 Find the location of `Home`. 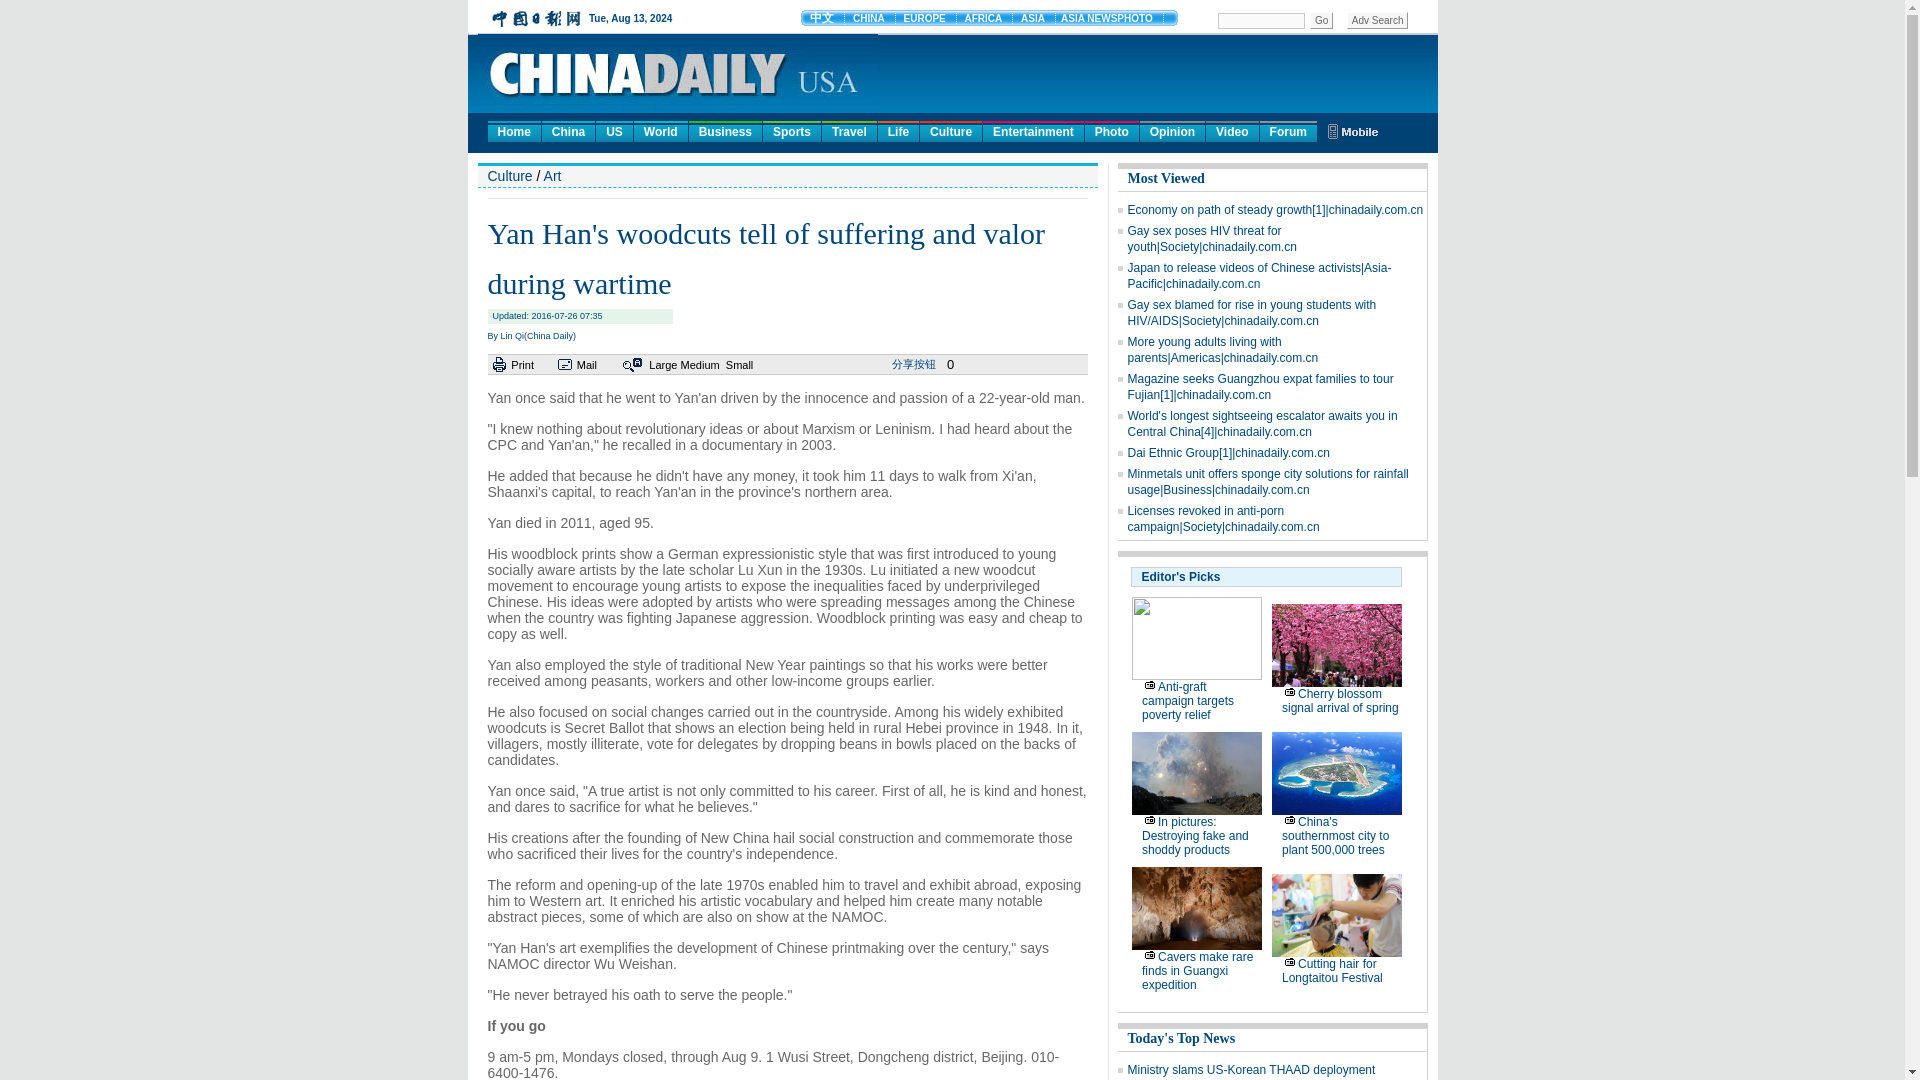

Home is located at coordinates (514, 130).